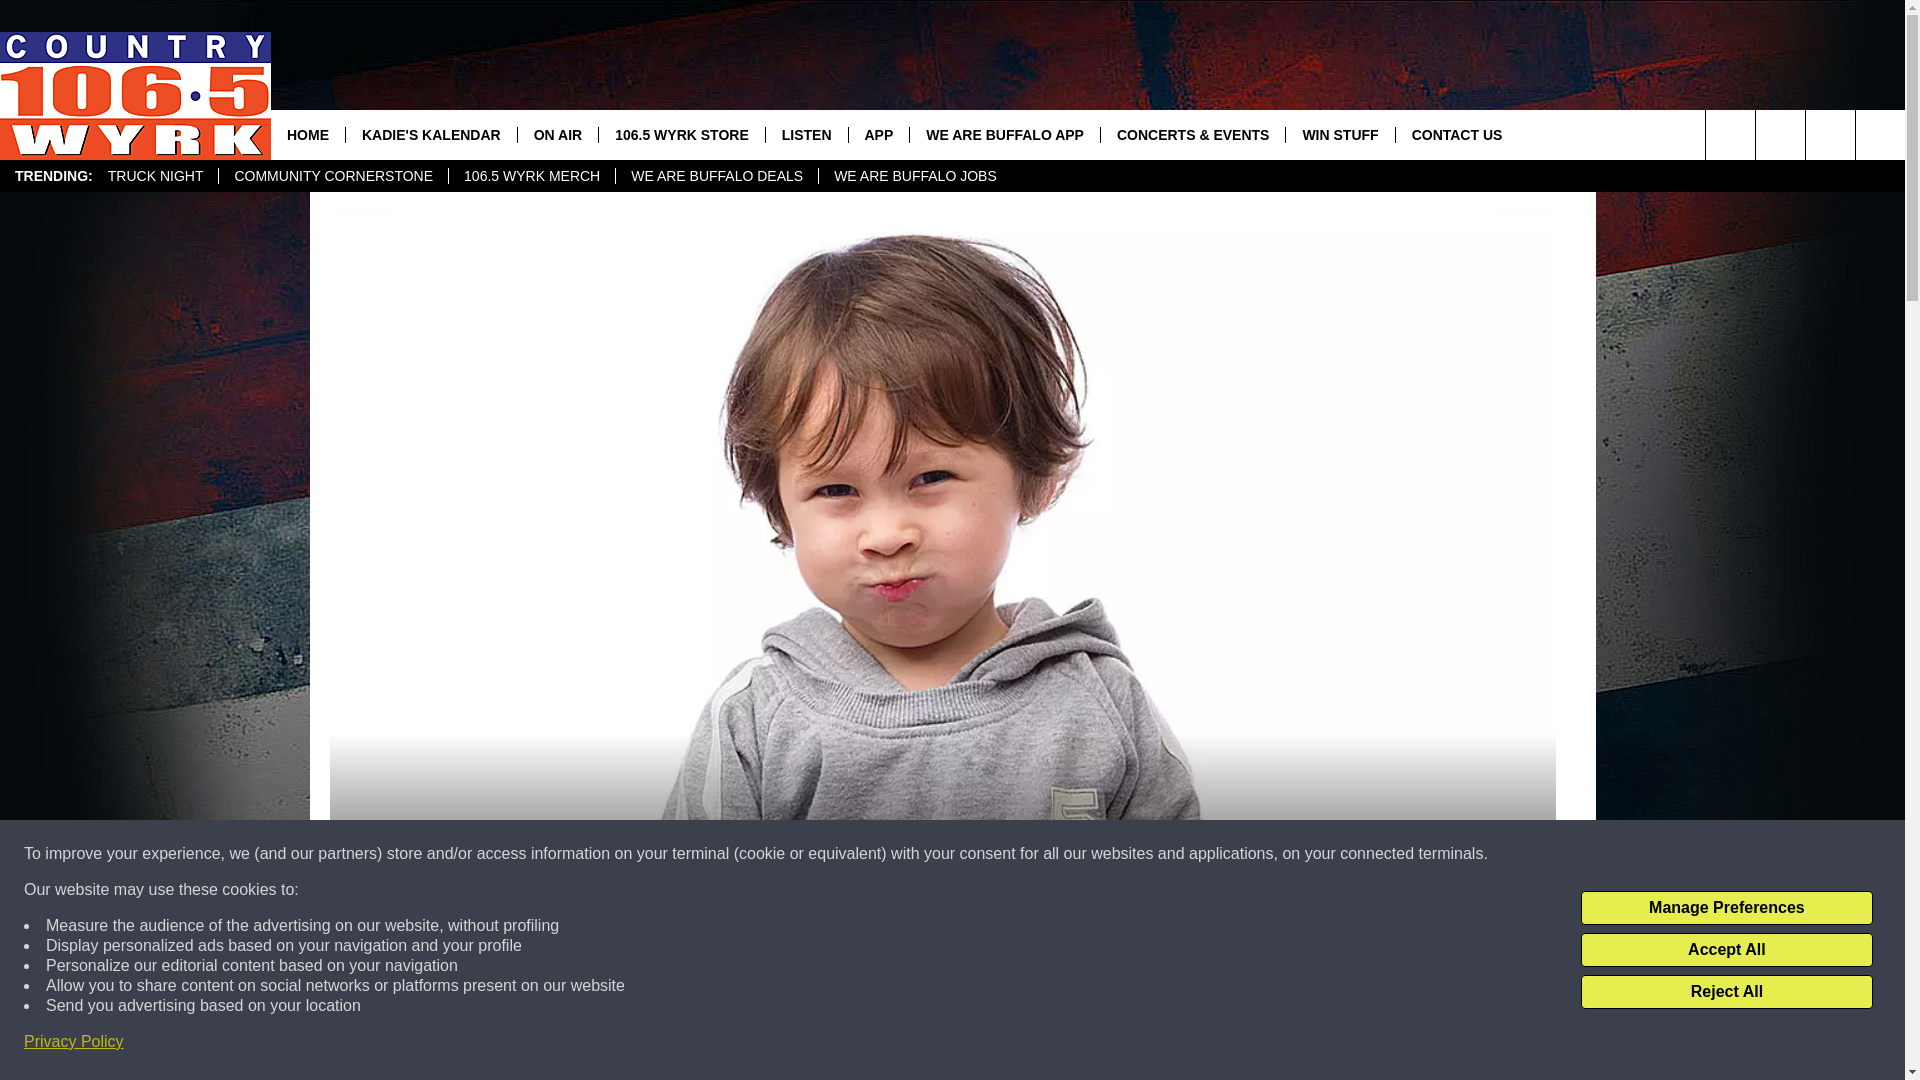  I want to click on WE ARE BUFFALO JOBS, so click(914, 176).